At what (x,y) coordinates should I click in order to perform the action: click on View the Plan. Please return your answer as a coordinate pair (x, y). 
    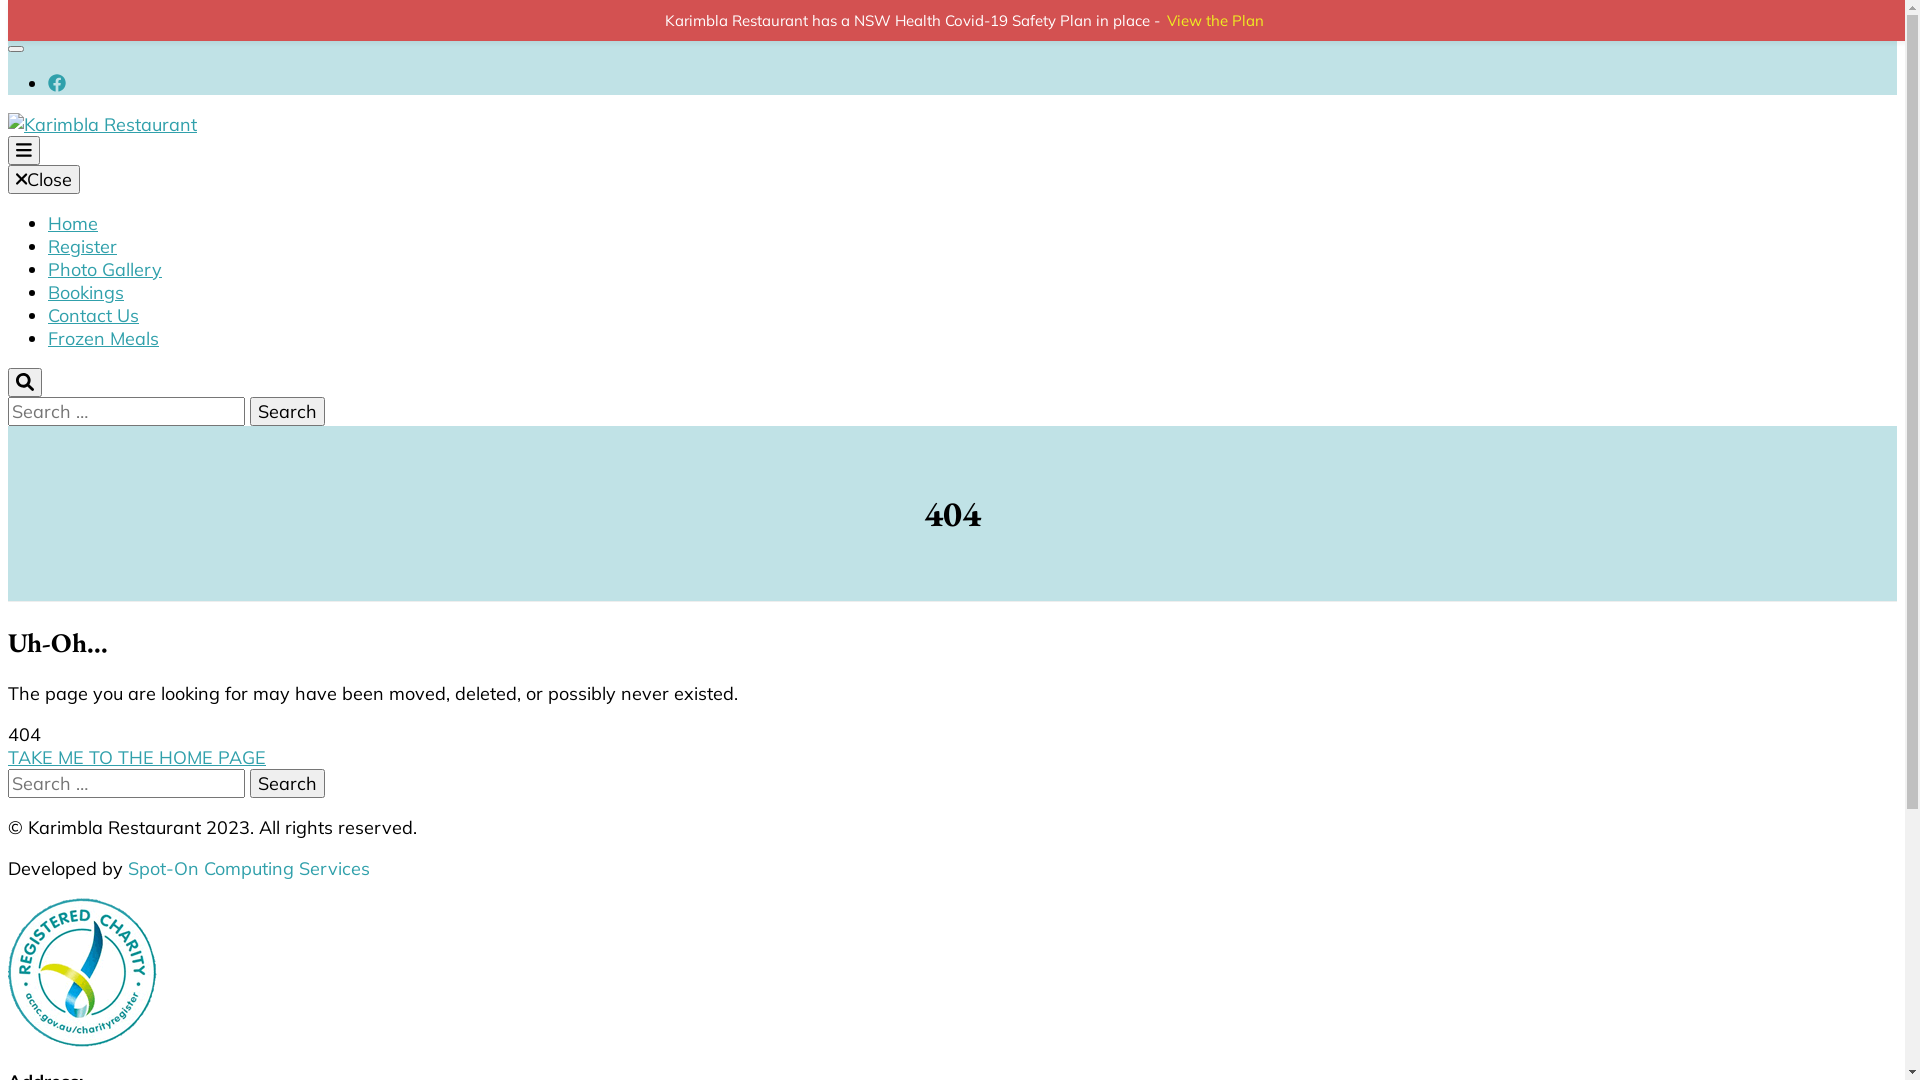
    Looking at the image, I should click on (1216, 20).